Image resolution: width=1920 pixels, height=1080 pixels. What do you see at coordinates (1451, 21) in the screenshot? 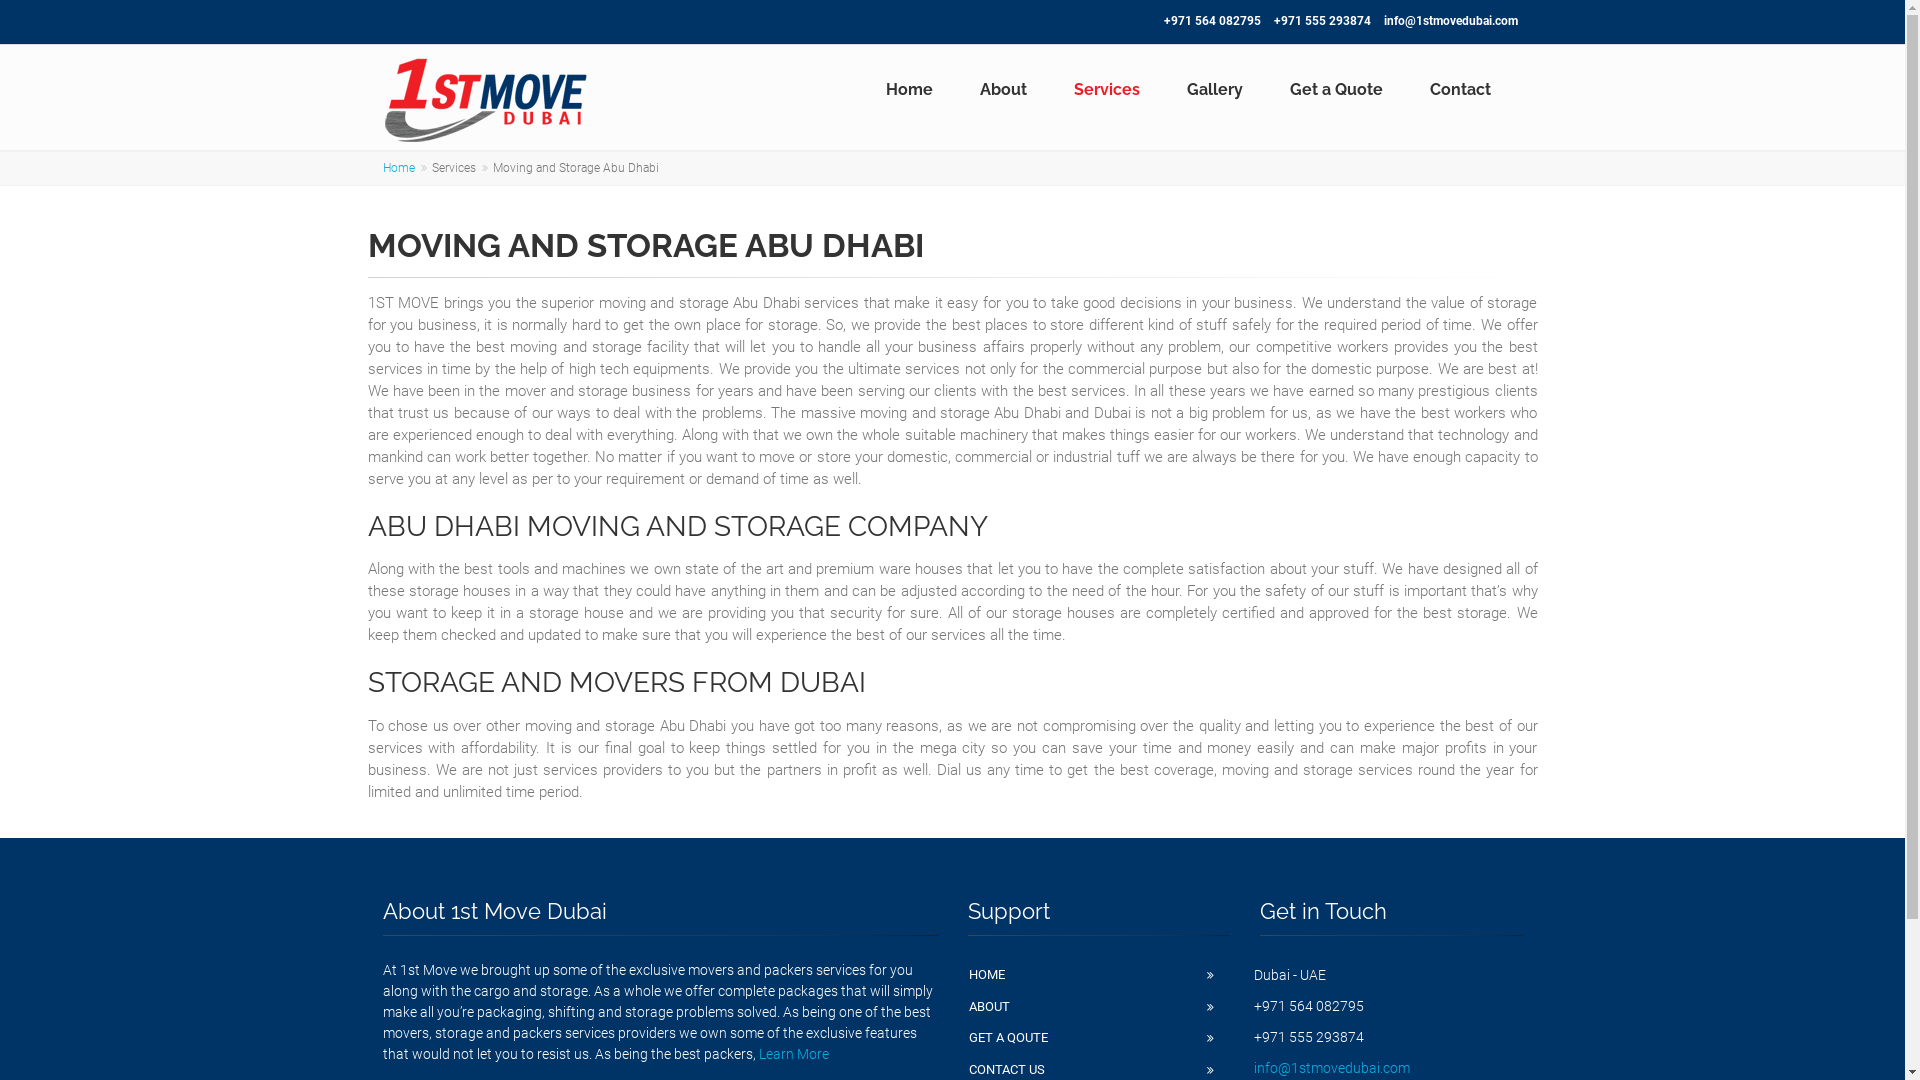
I see `info@1stmovedubai.com` at bounding box center [1451, 21].